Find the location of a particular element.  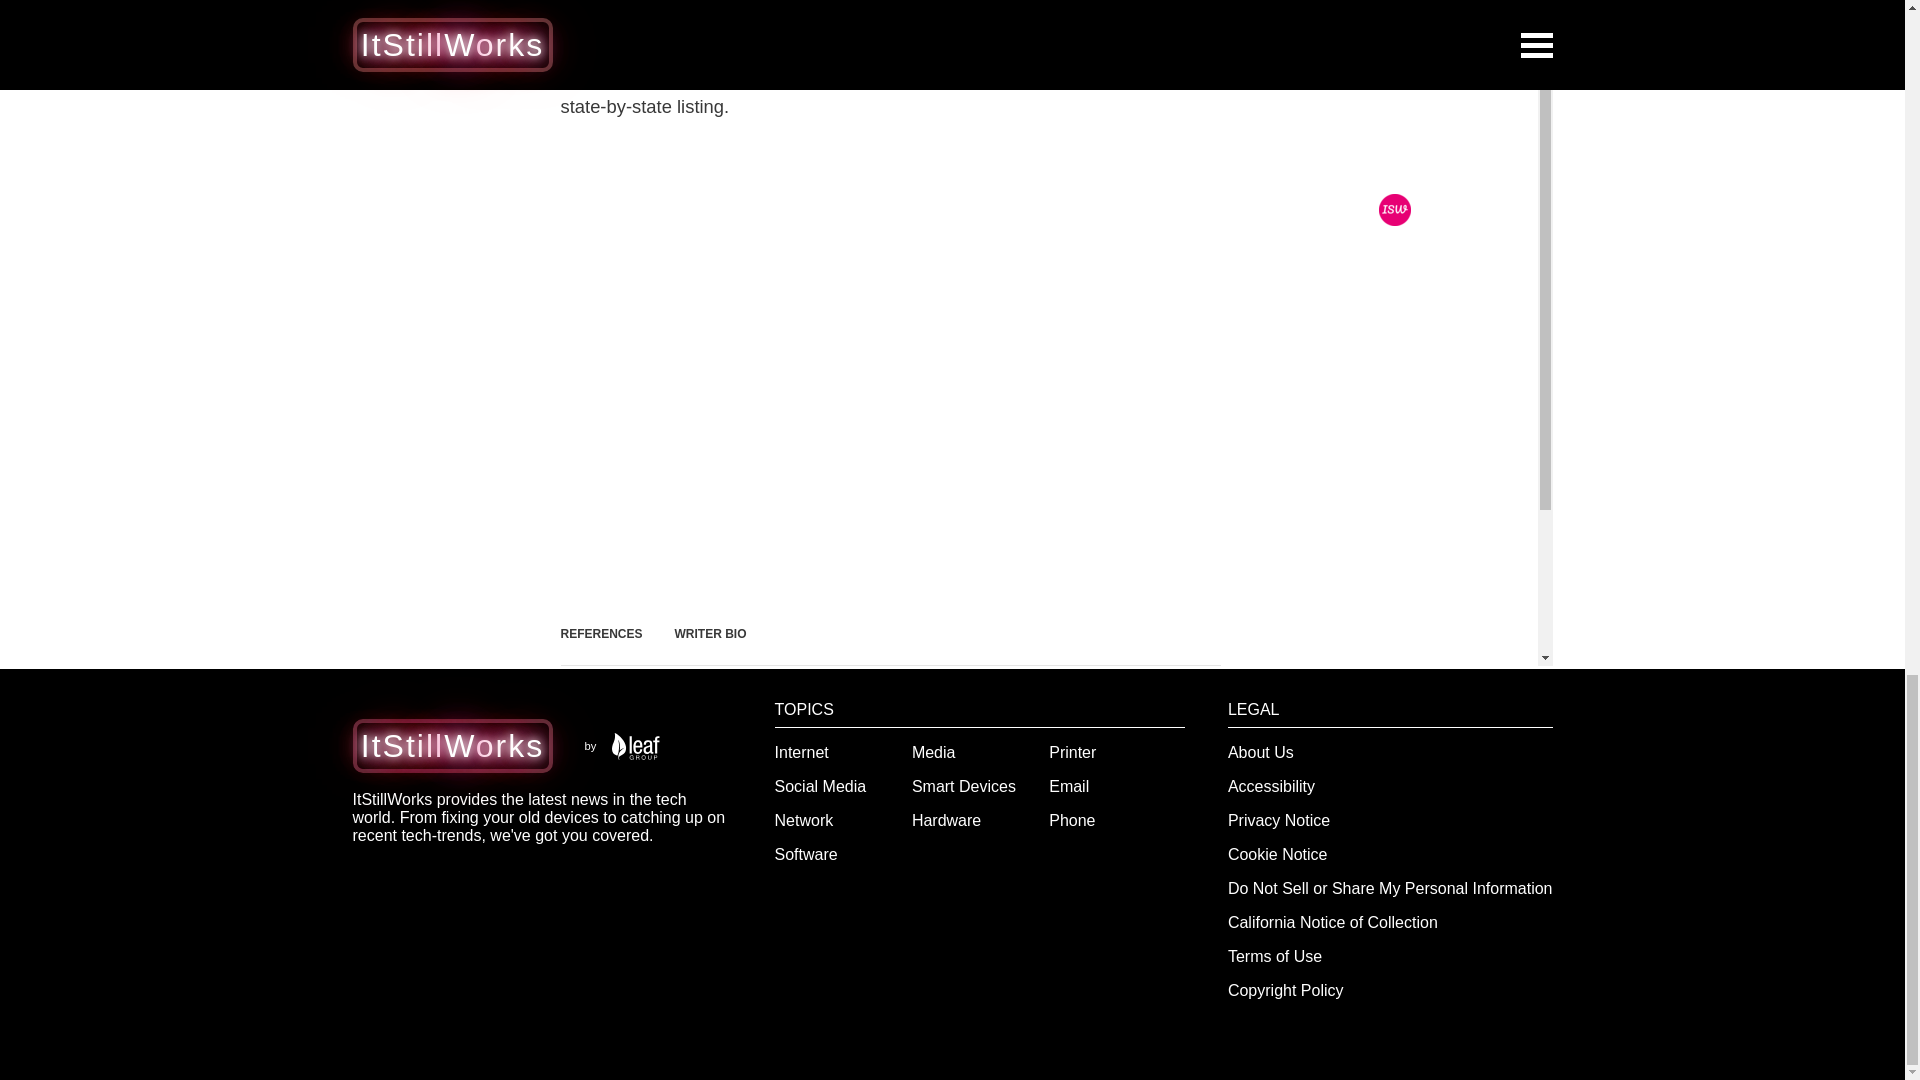

Cookie Notice is located at coordinates (1278, 854).